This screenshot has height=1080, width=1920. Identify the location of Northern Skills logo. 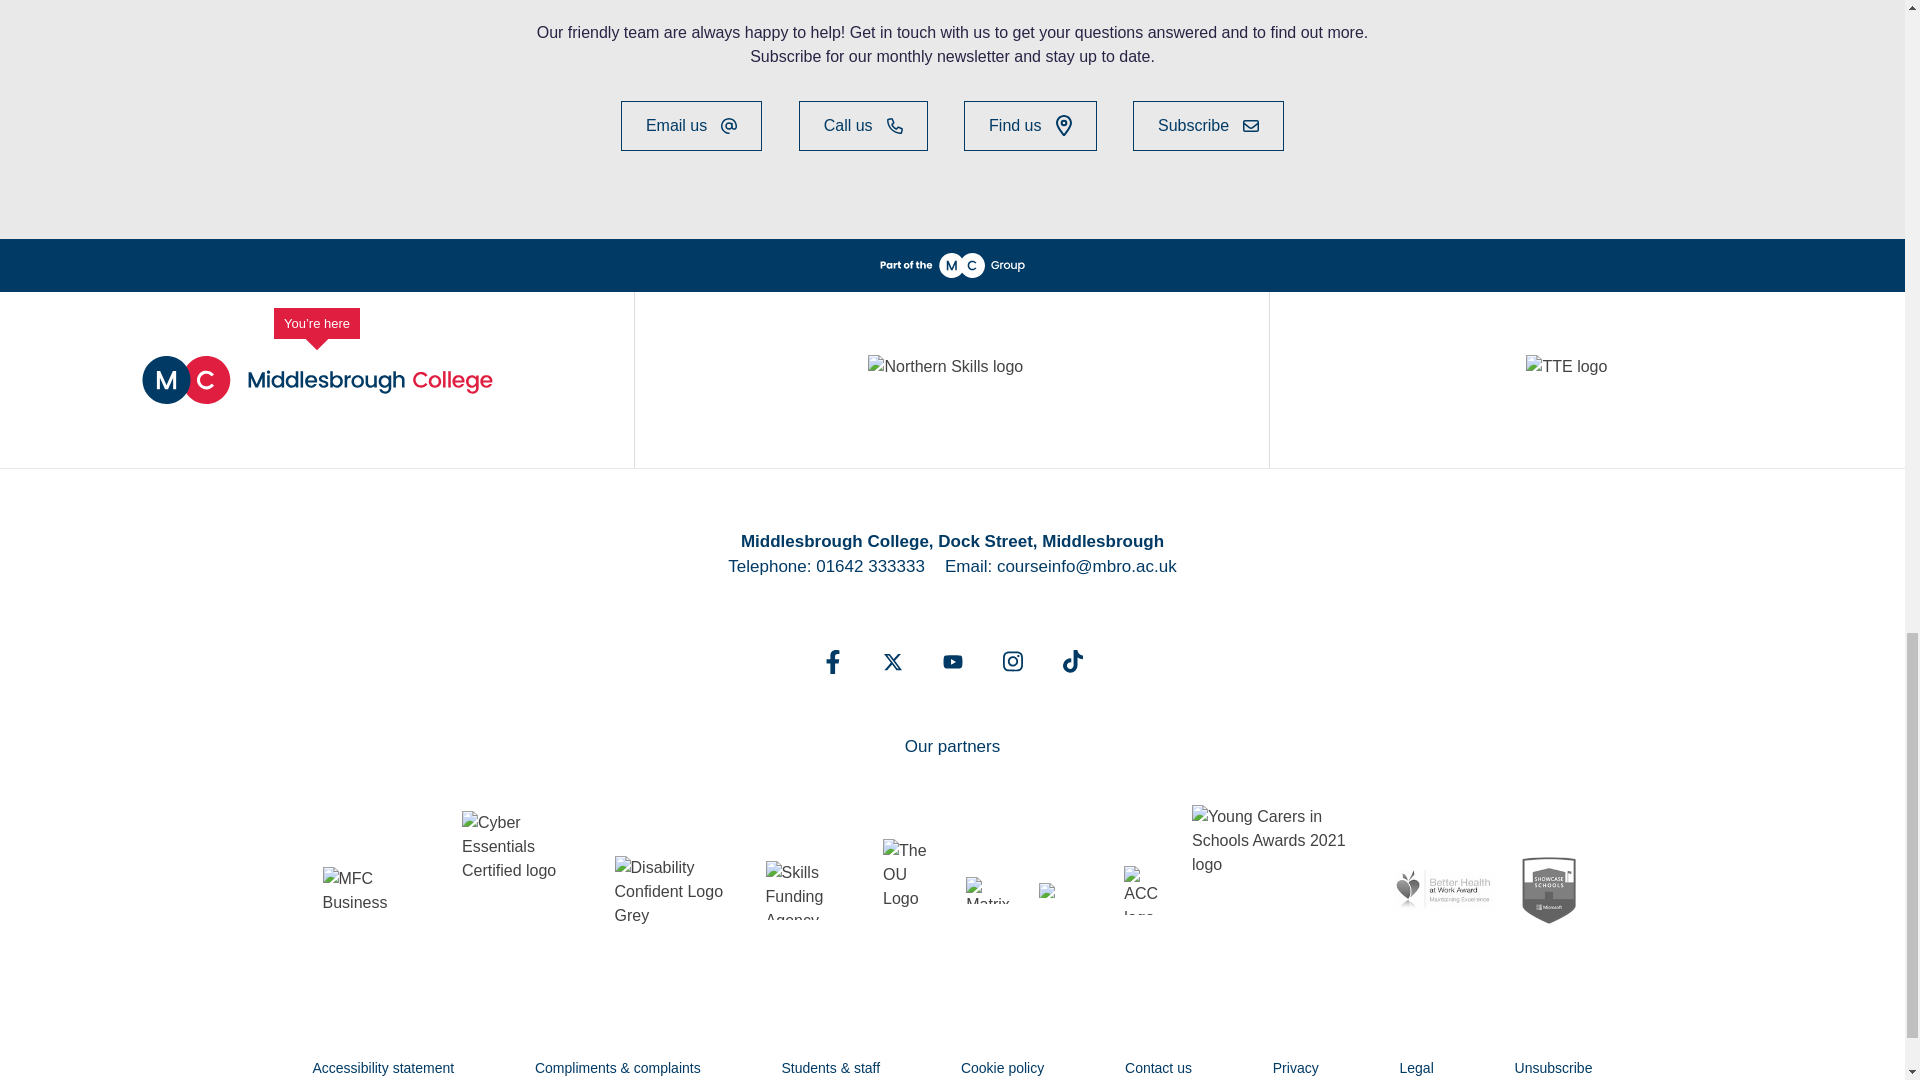
(950, 379).